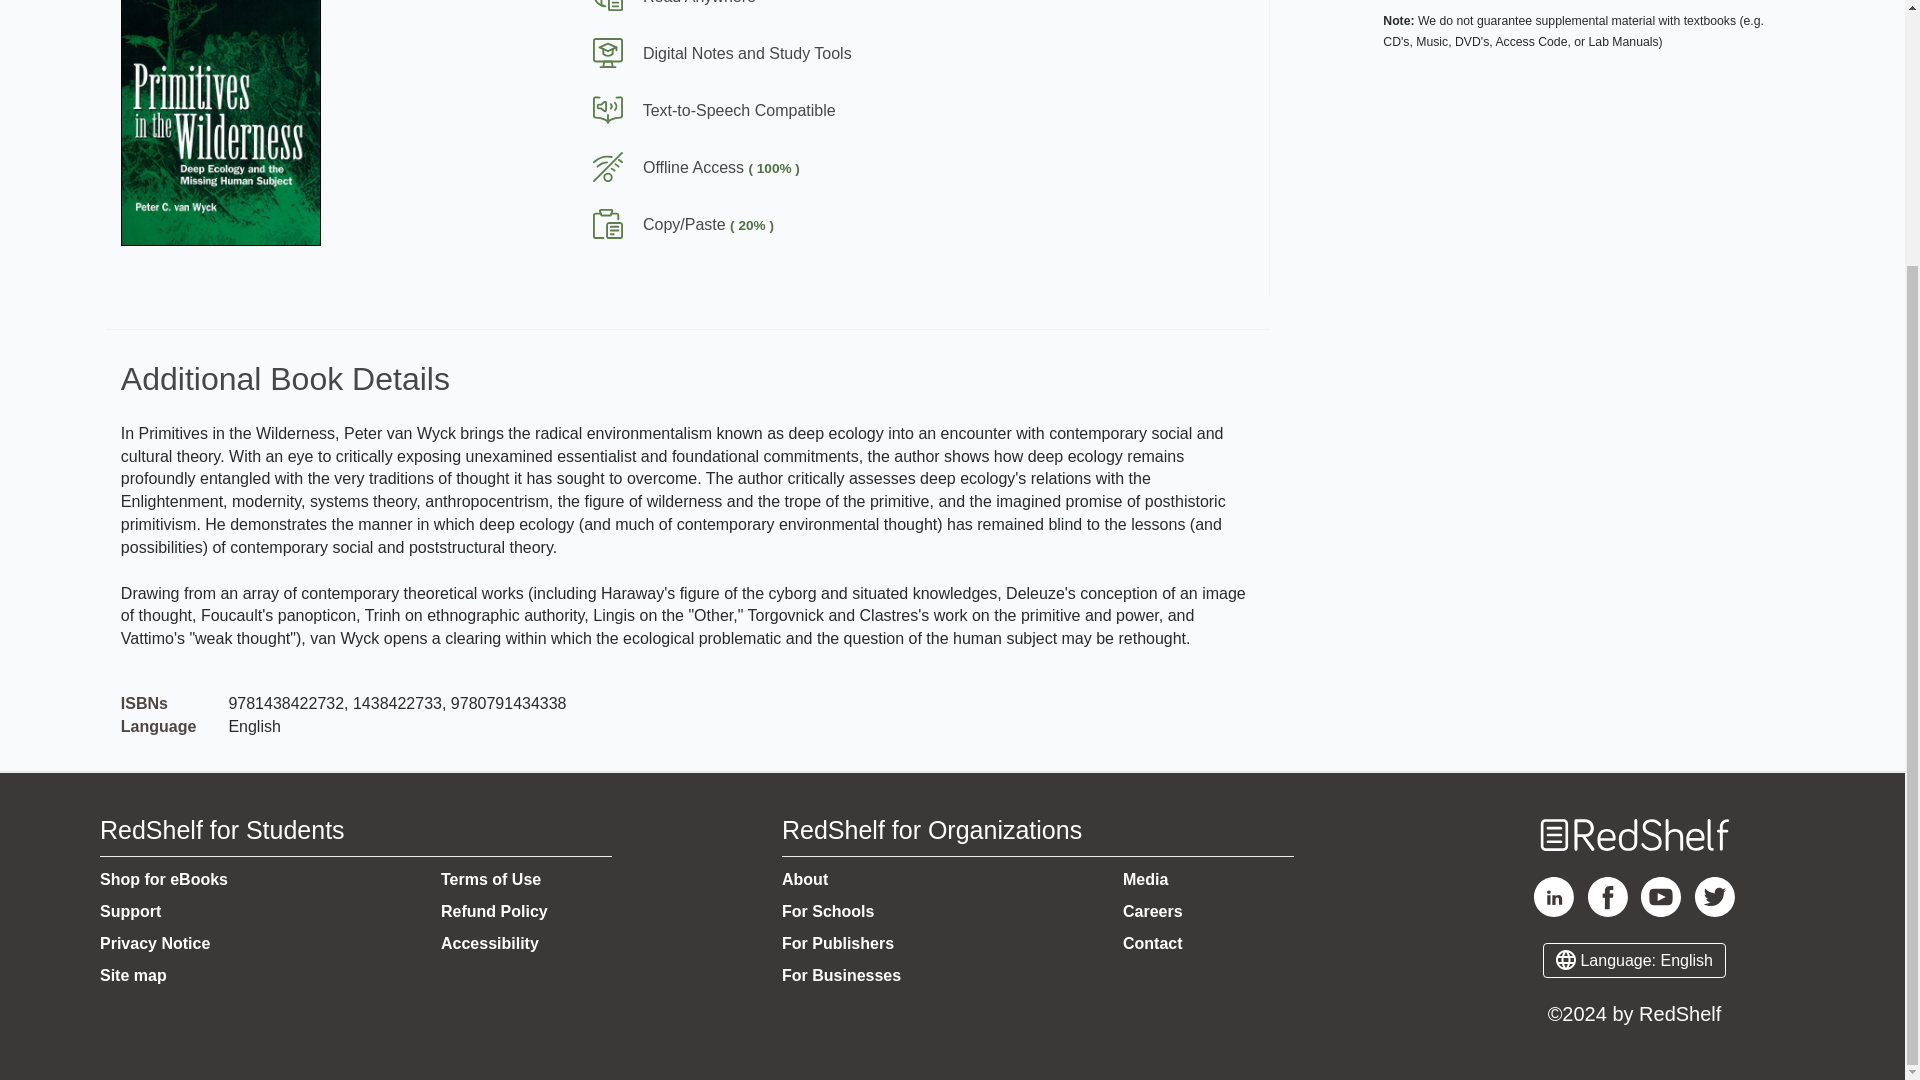 Image resolution: width=1920 pixels, height=1080 pixels. What do you see at coordinates (133, 974) in the screenshot?
I see `Site map` at bounding box center [133, 974].